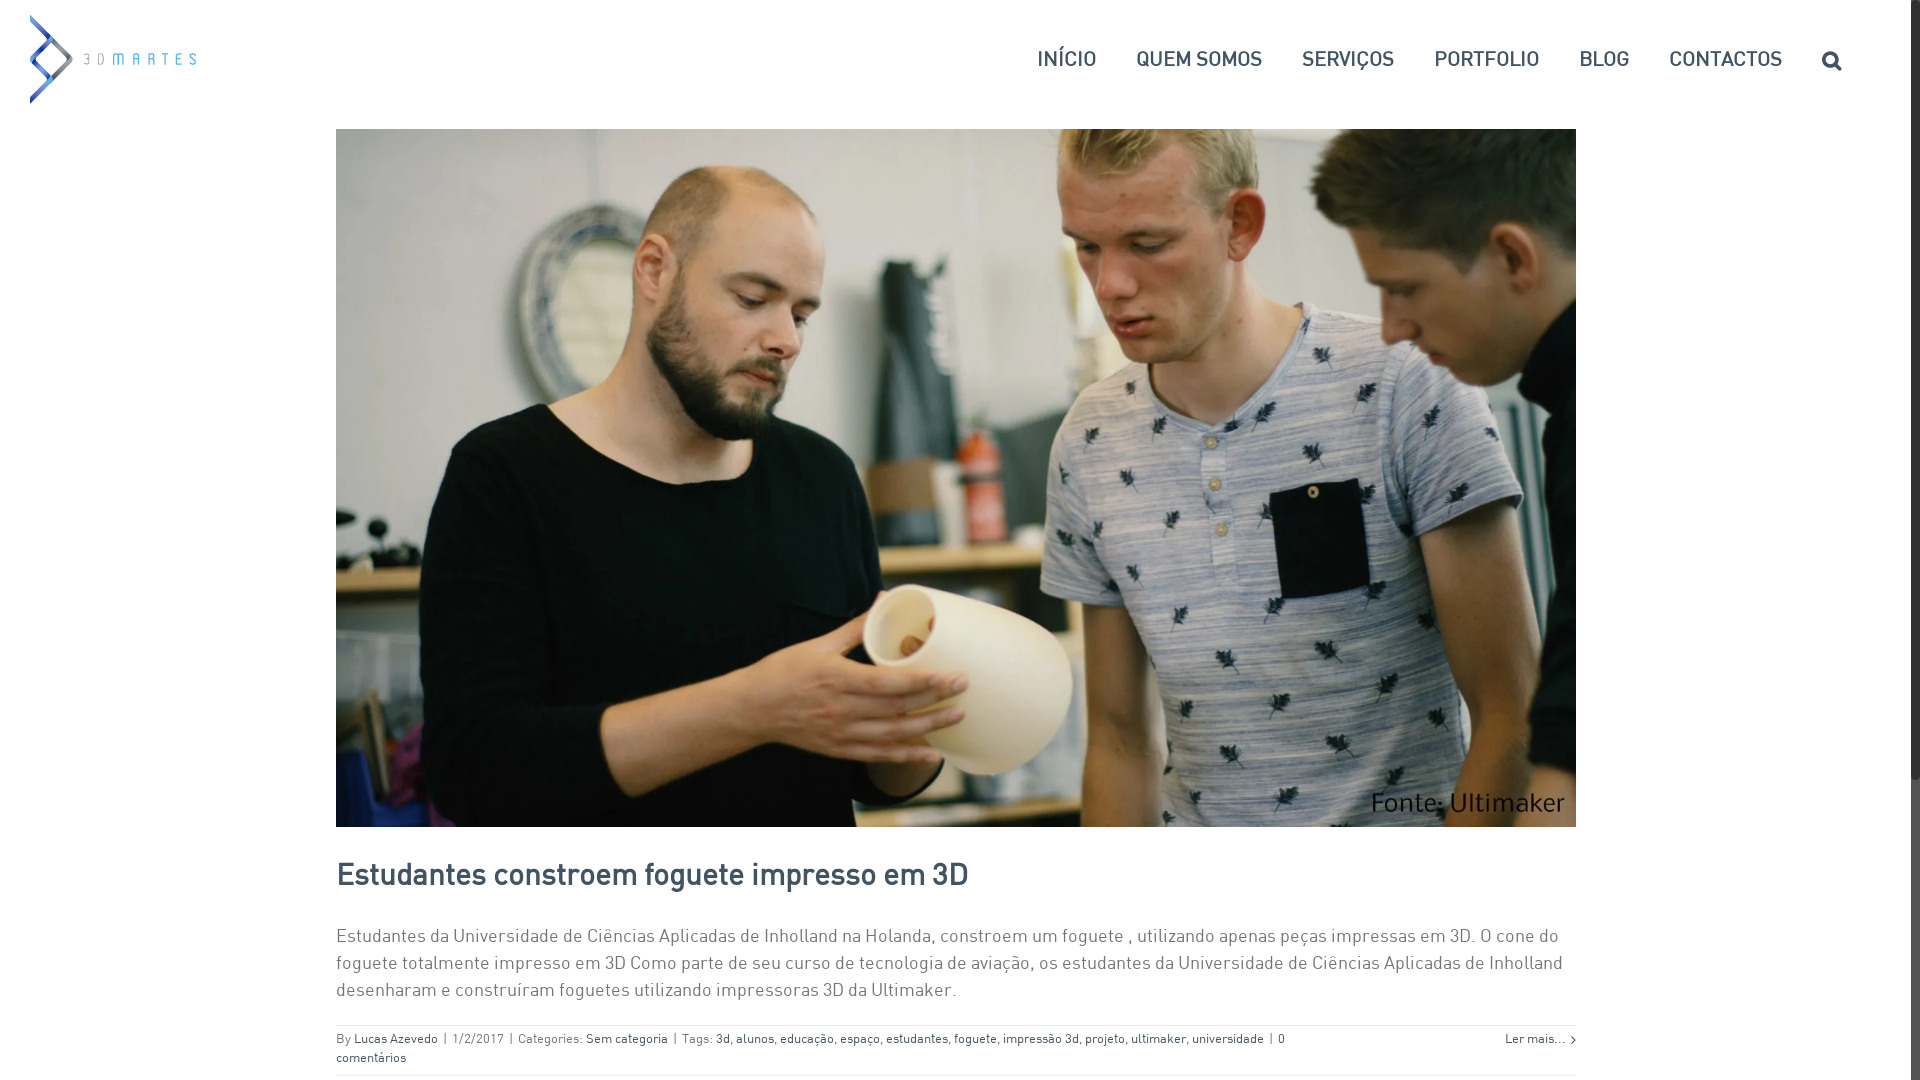  What do you see at coordinates (956, 478) in the screenshot?
I see `Rocket2 Rocket2` at bounding box center [956, 478].